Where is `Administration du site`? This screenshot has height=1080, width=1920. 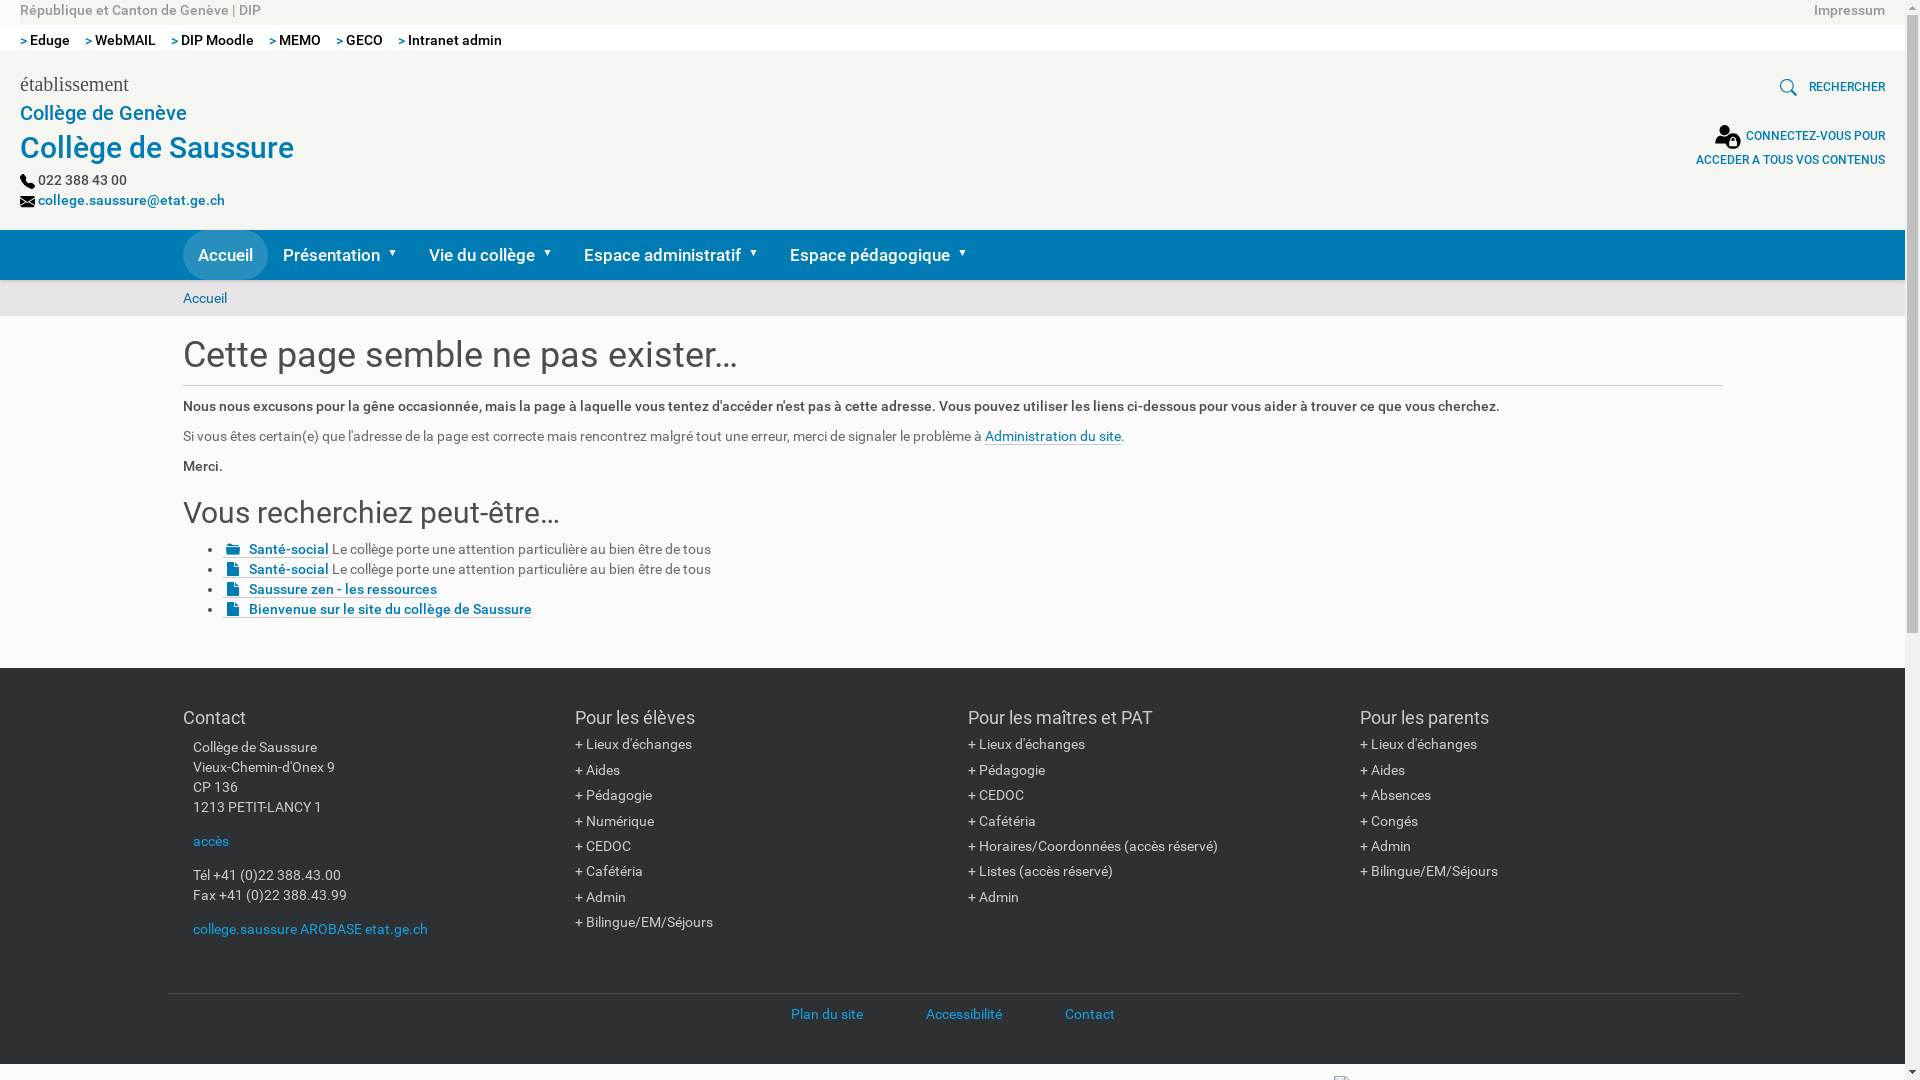
Administration du site is located at coordinates (1052, 436).